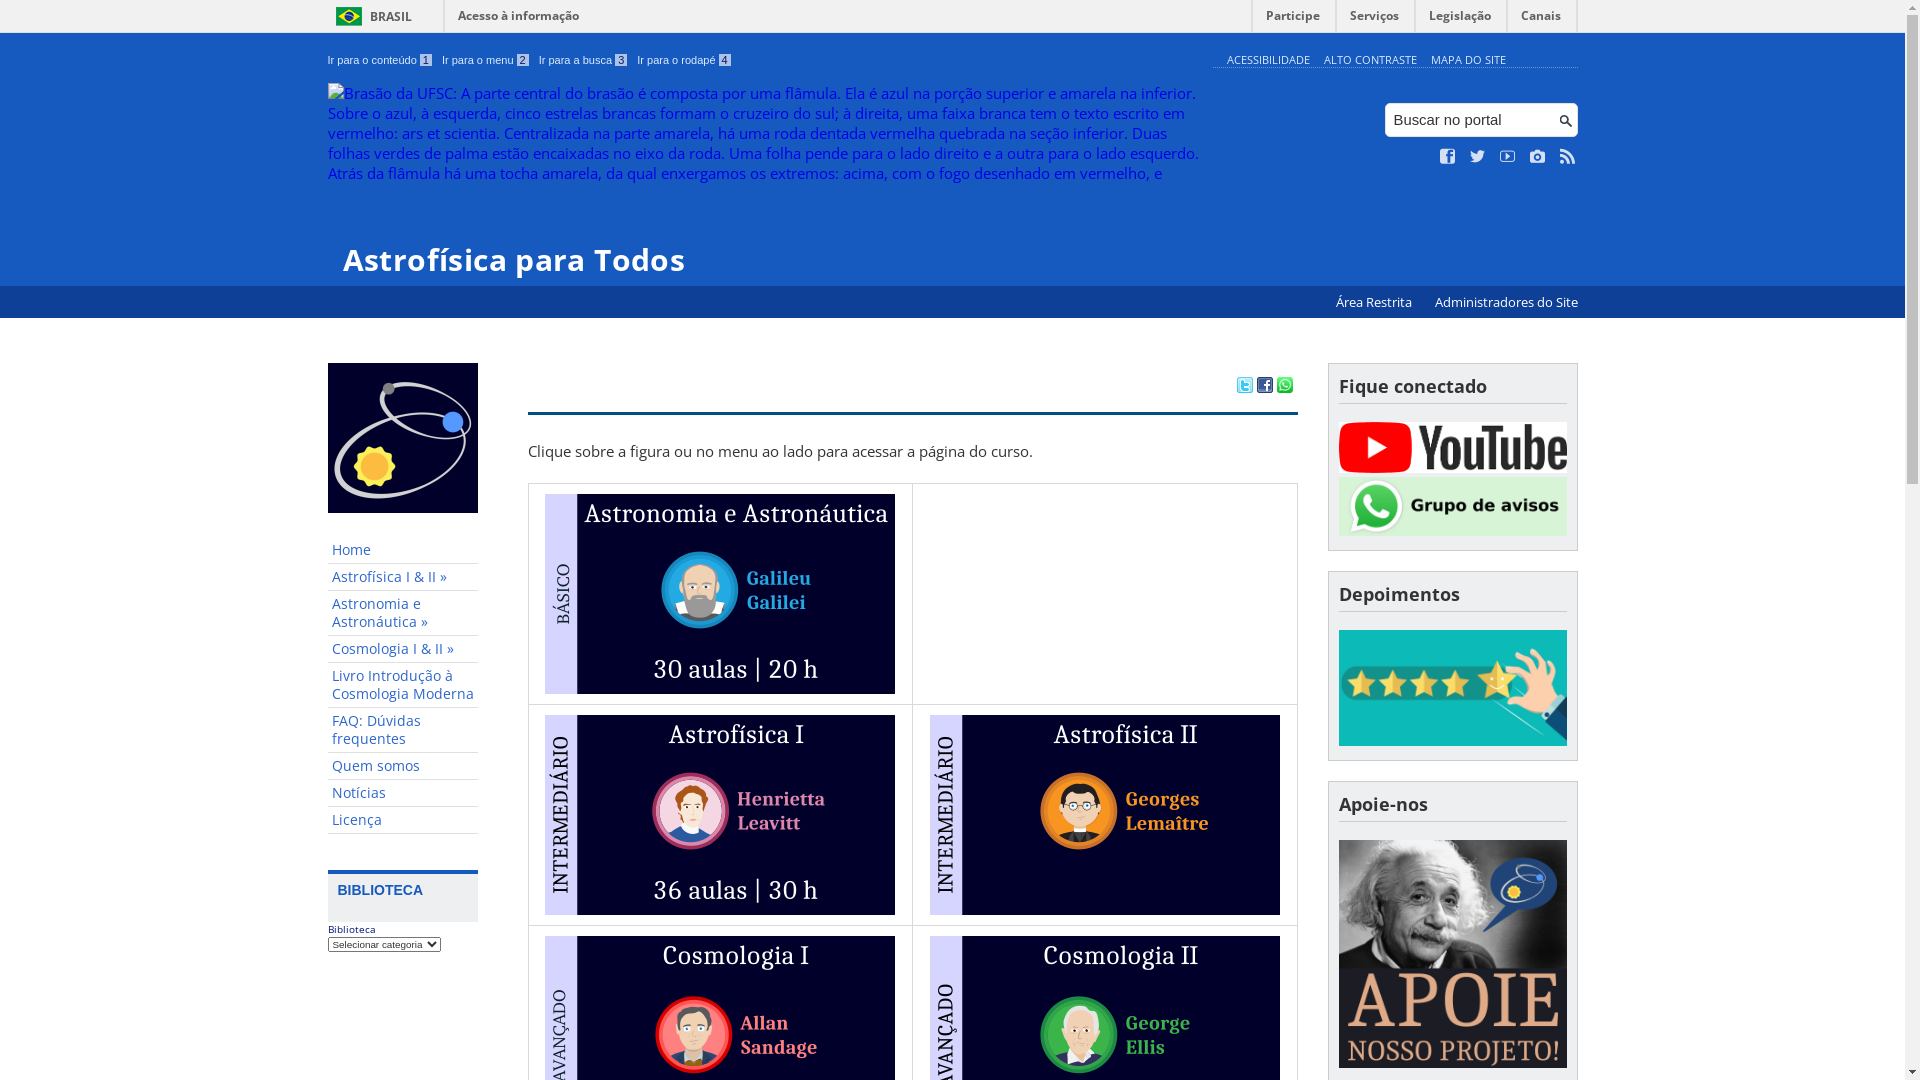  Describe the element at coordinates (1268, 60) in the screenshot. I see `ACESSIBILIDADE` at that location.